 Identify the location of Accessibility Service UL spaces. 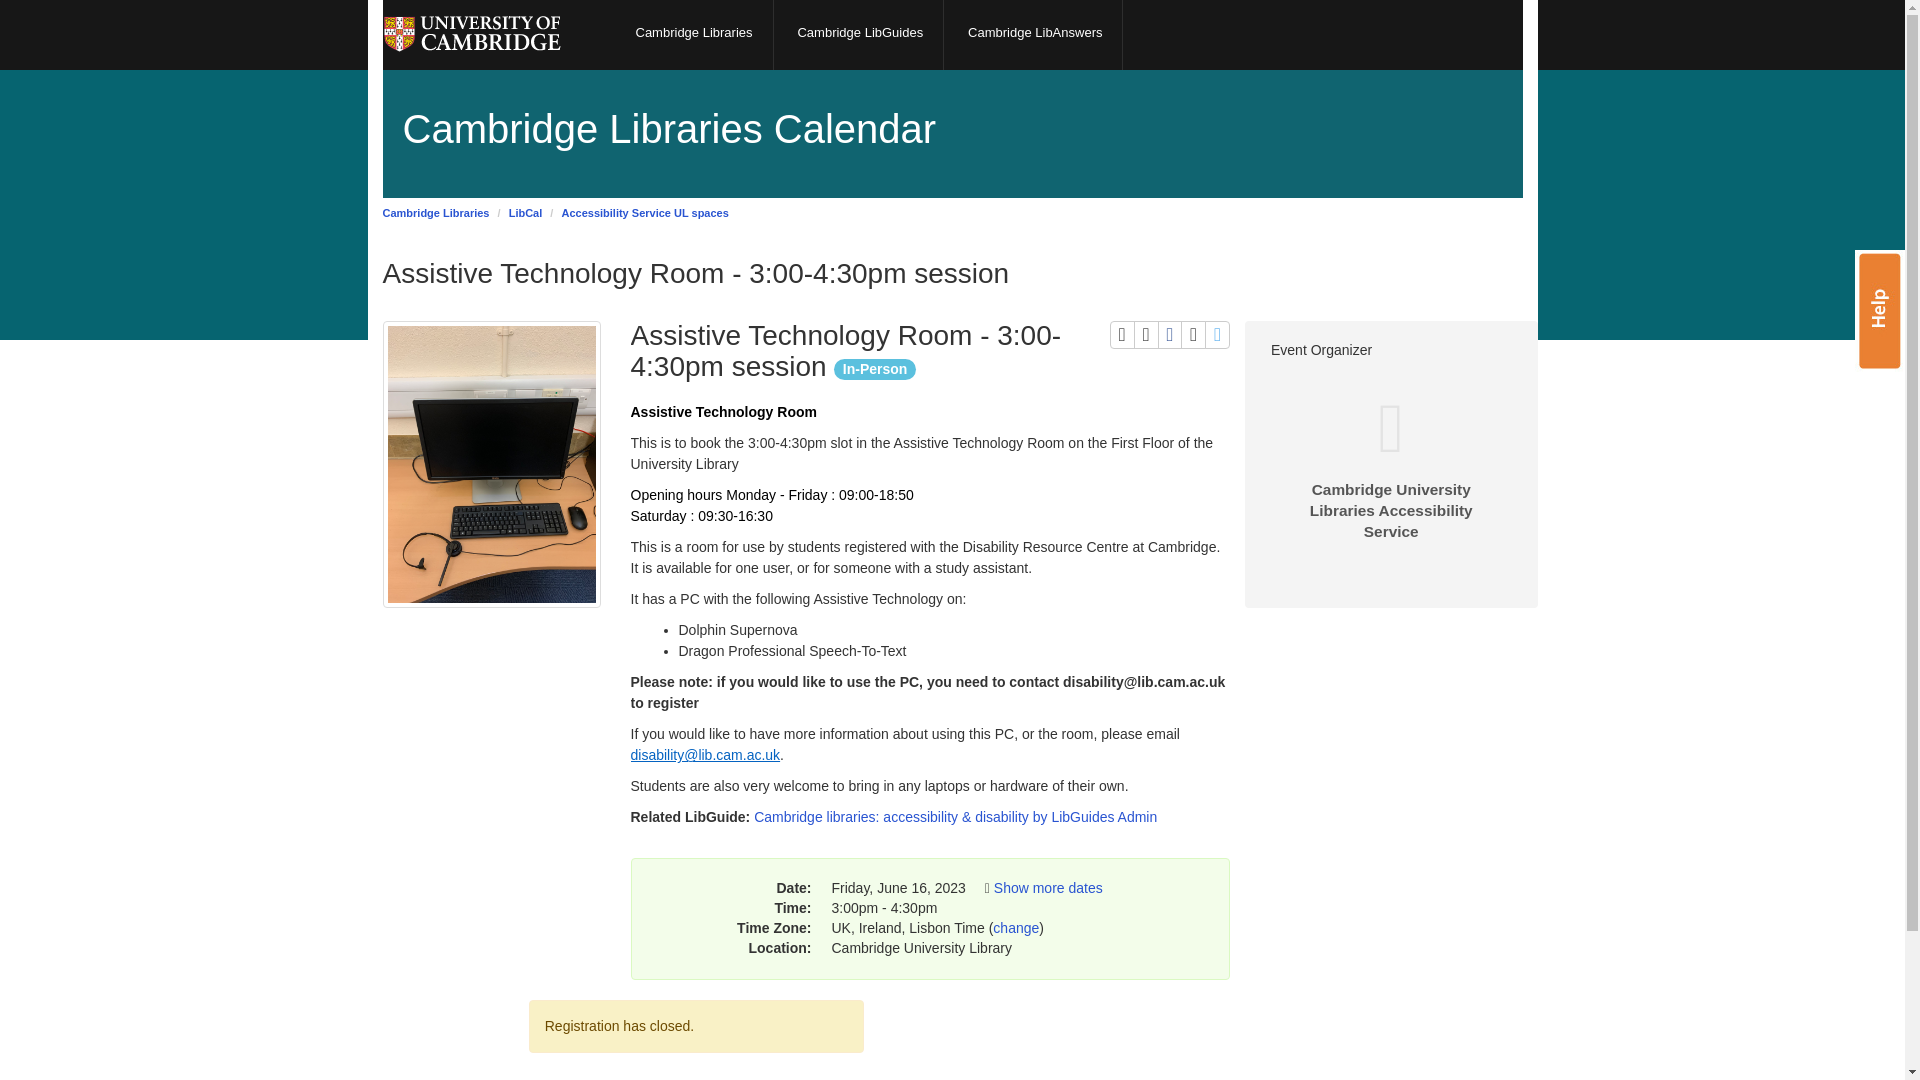
(526, 213).